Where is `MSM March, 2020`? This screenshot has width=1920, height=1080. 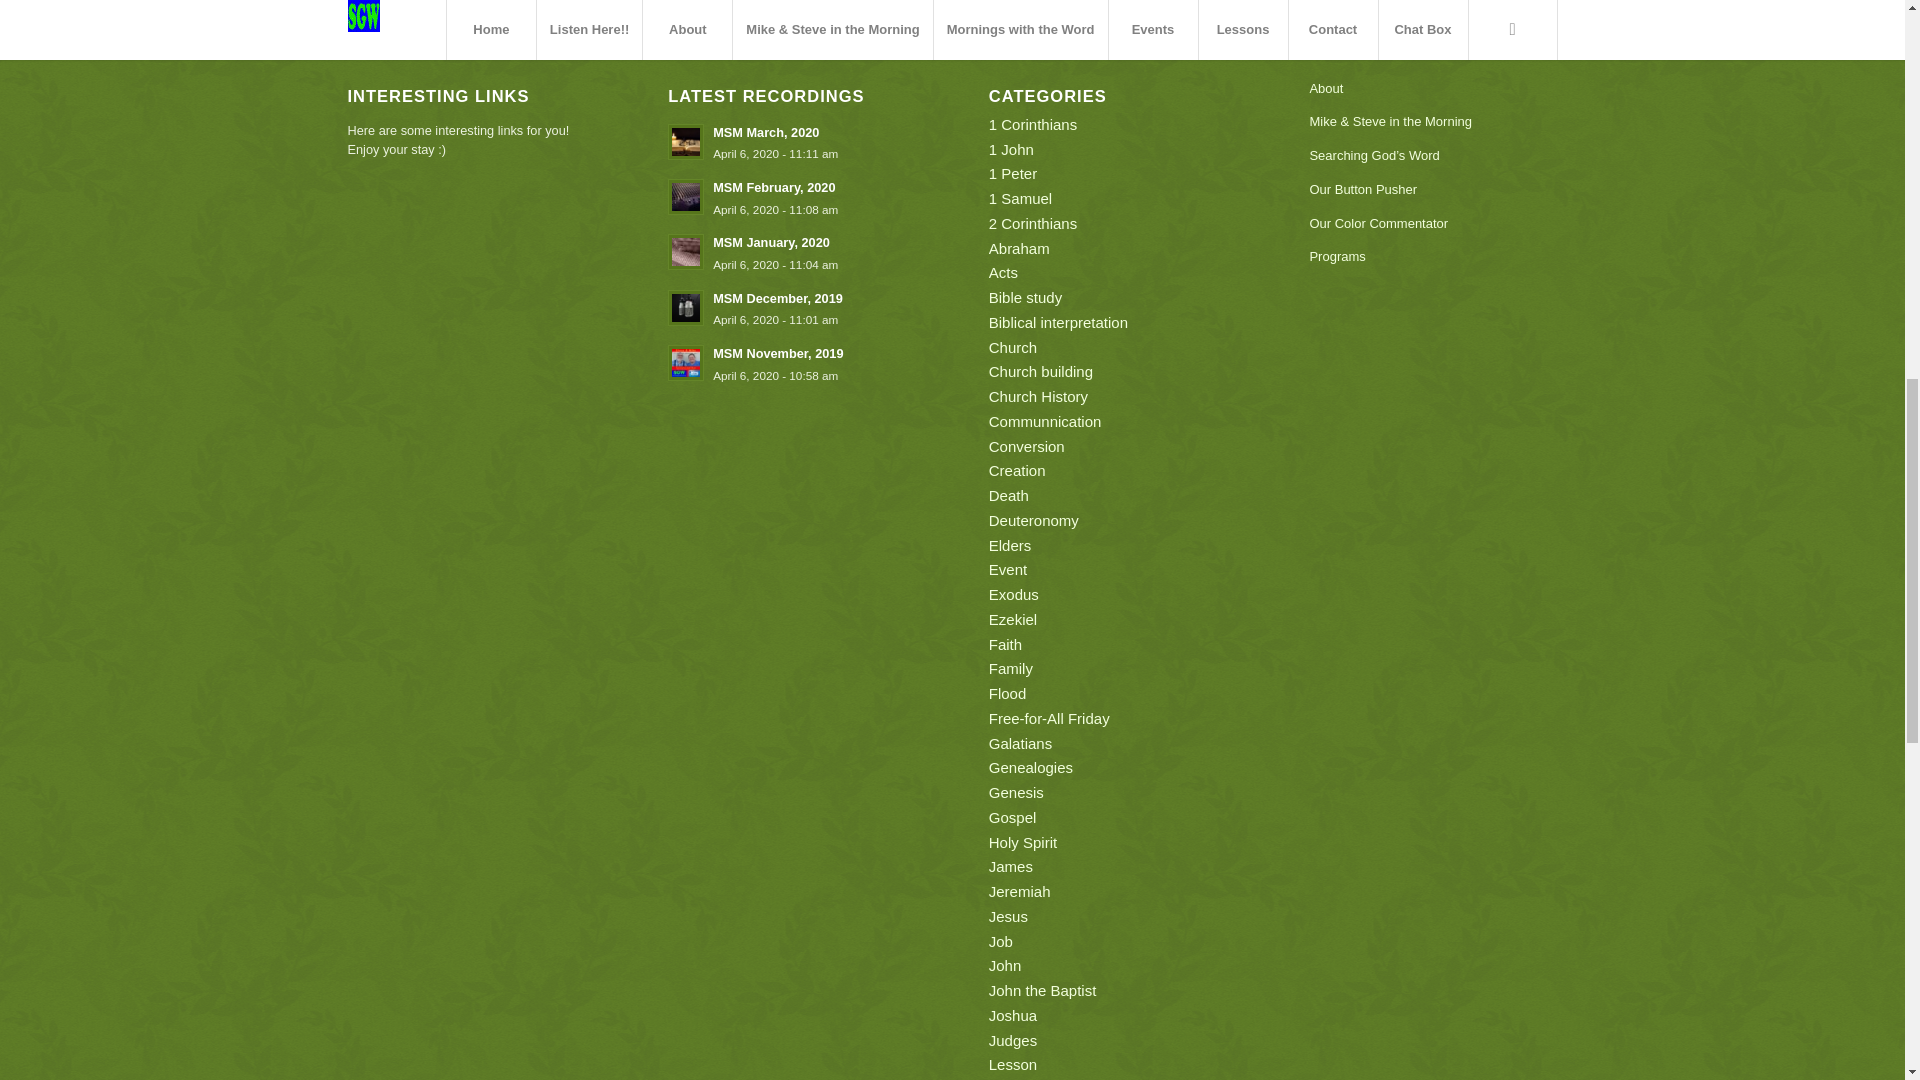 MSM March, 2020 is located at coordinates (792, 197).